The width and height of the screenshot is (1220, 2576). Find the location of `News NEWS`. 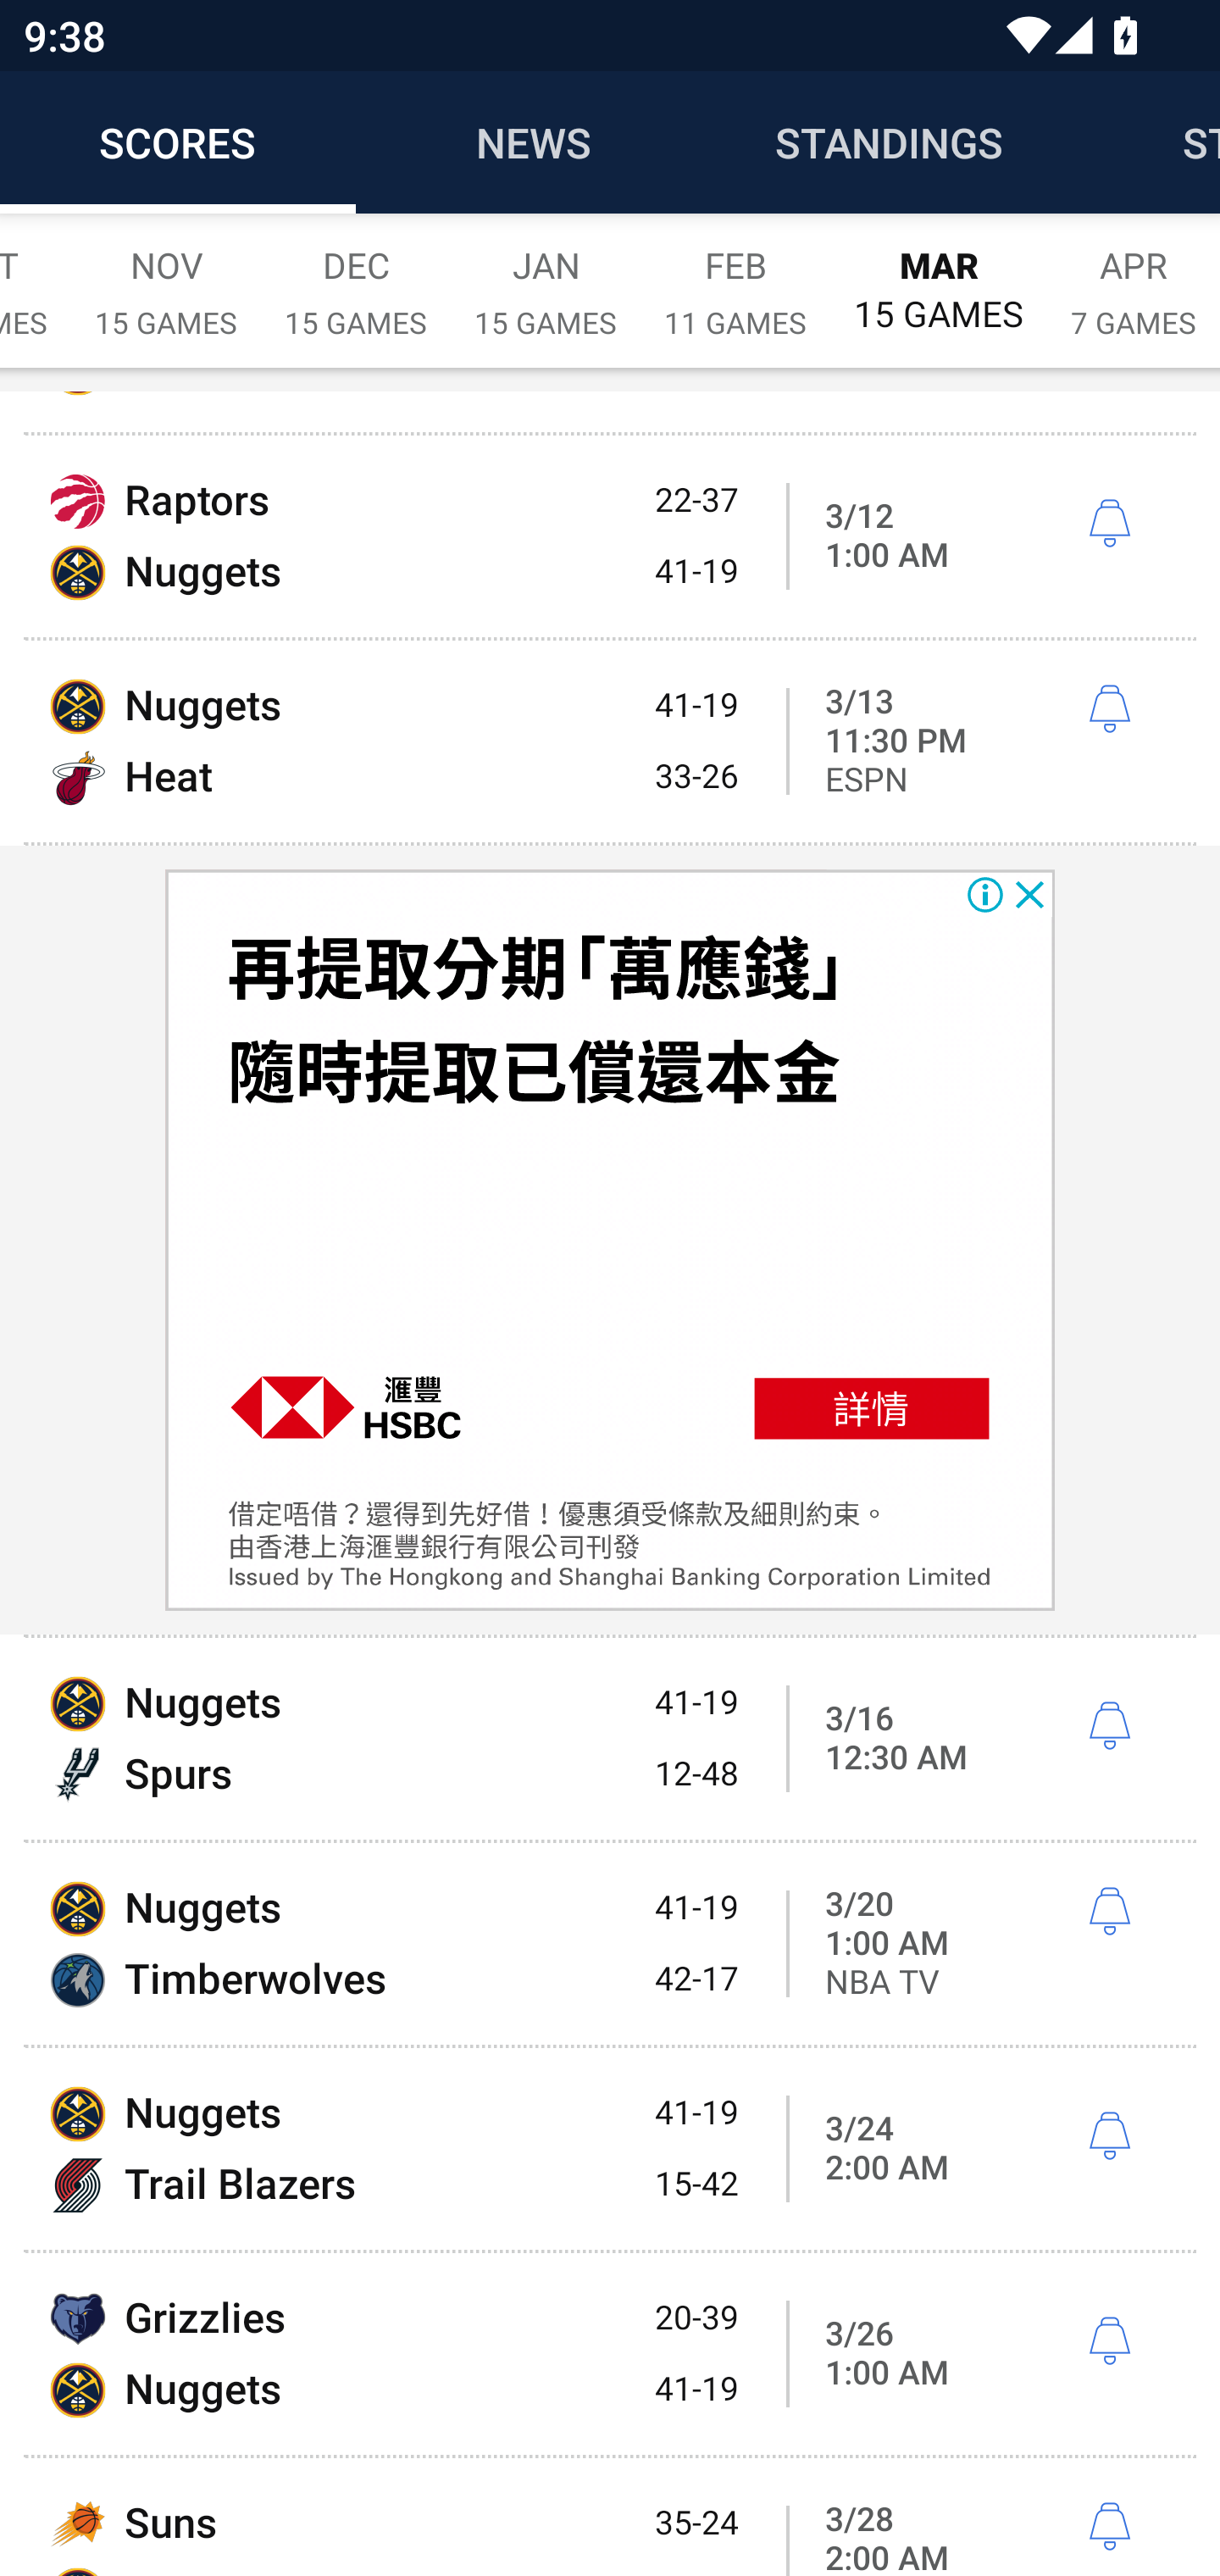

News NEWS is located at coordinates (534, 142).